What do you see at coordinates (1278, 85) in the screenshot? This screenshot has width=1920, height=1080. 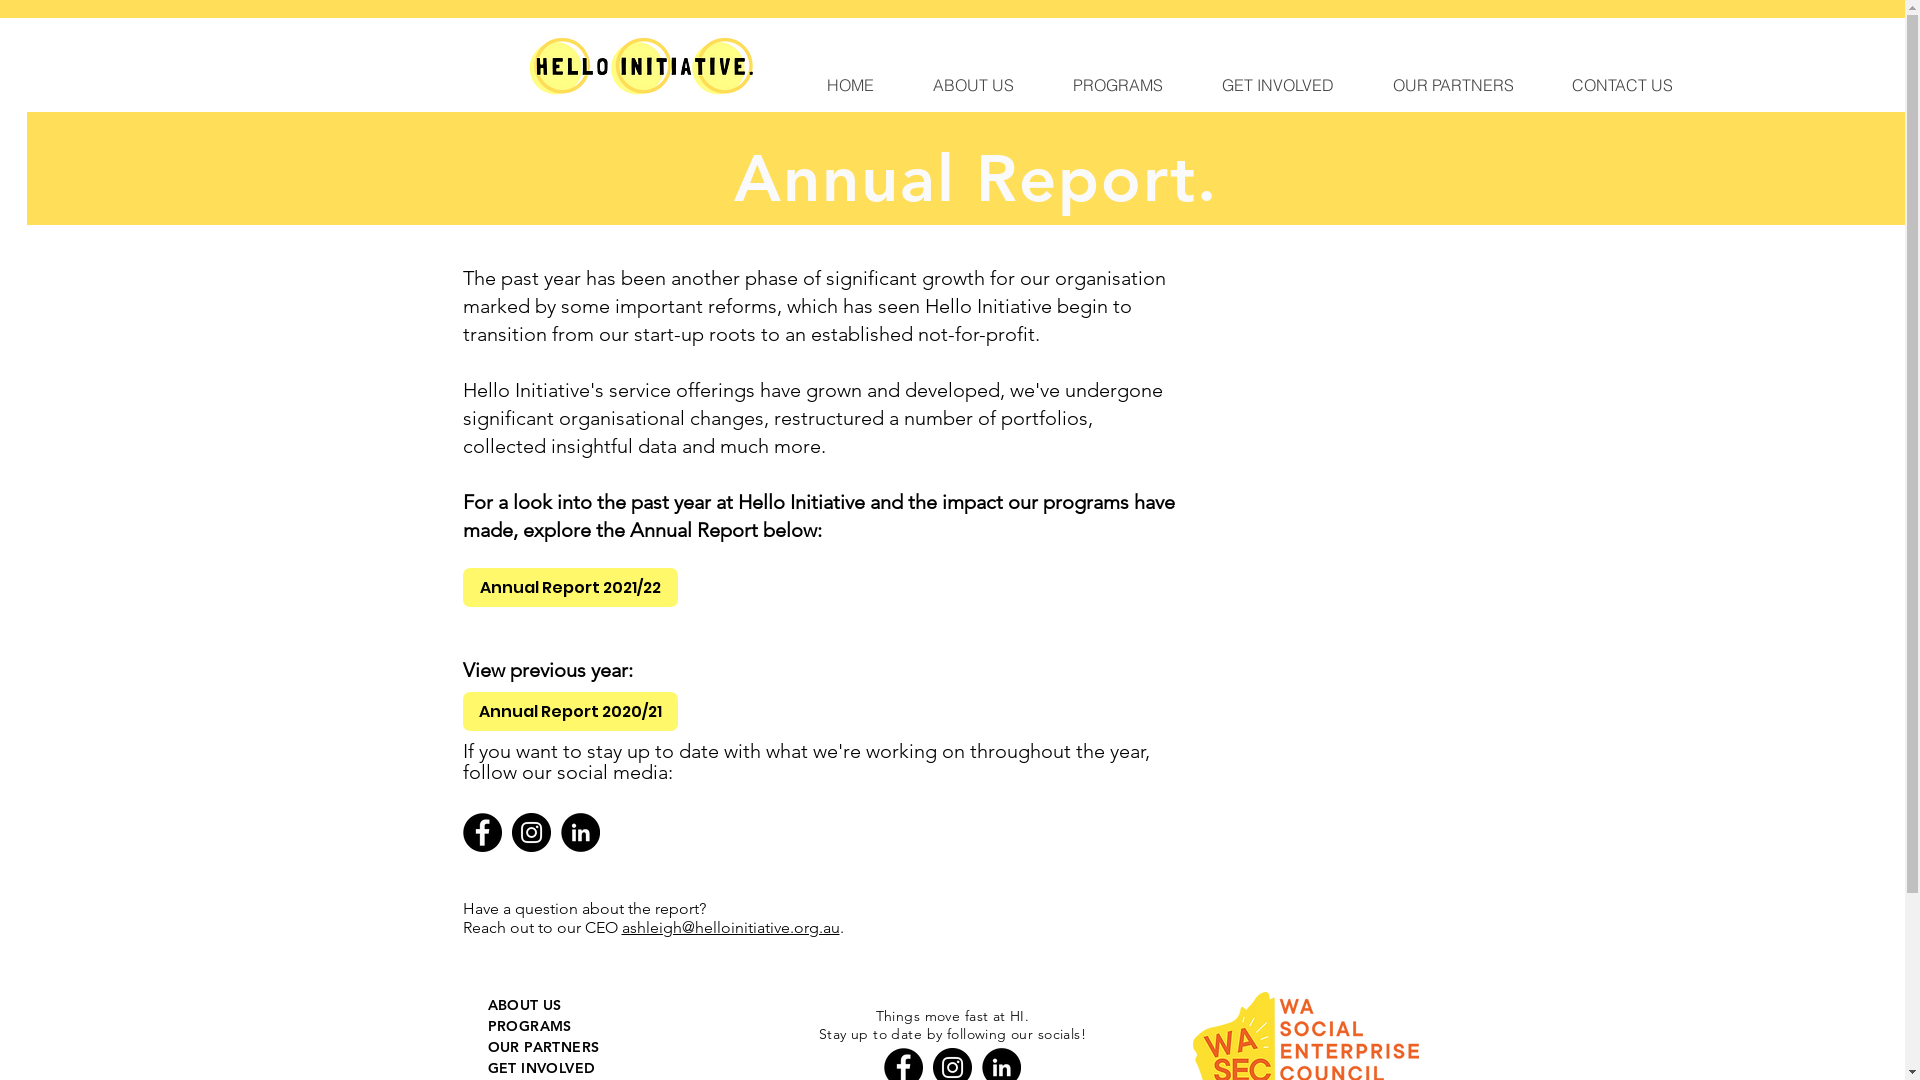 I see `GET INVOLVED` at bounding box center [1278, 85].